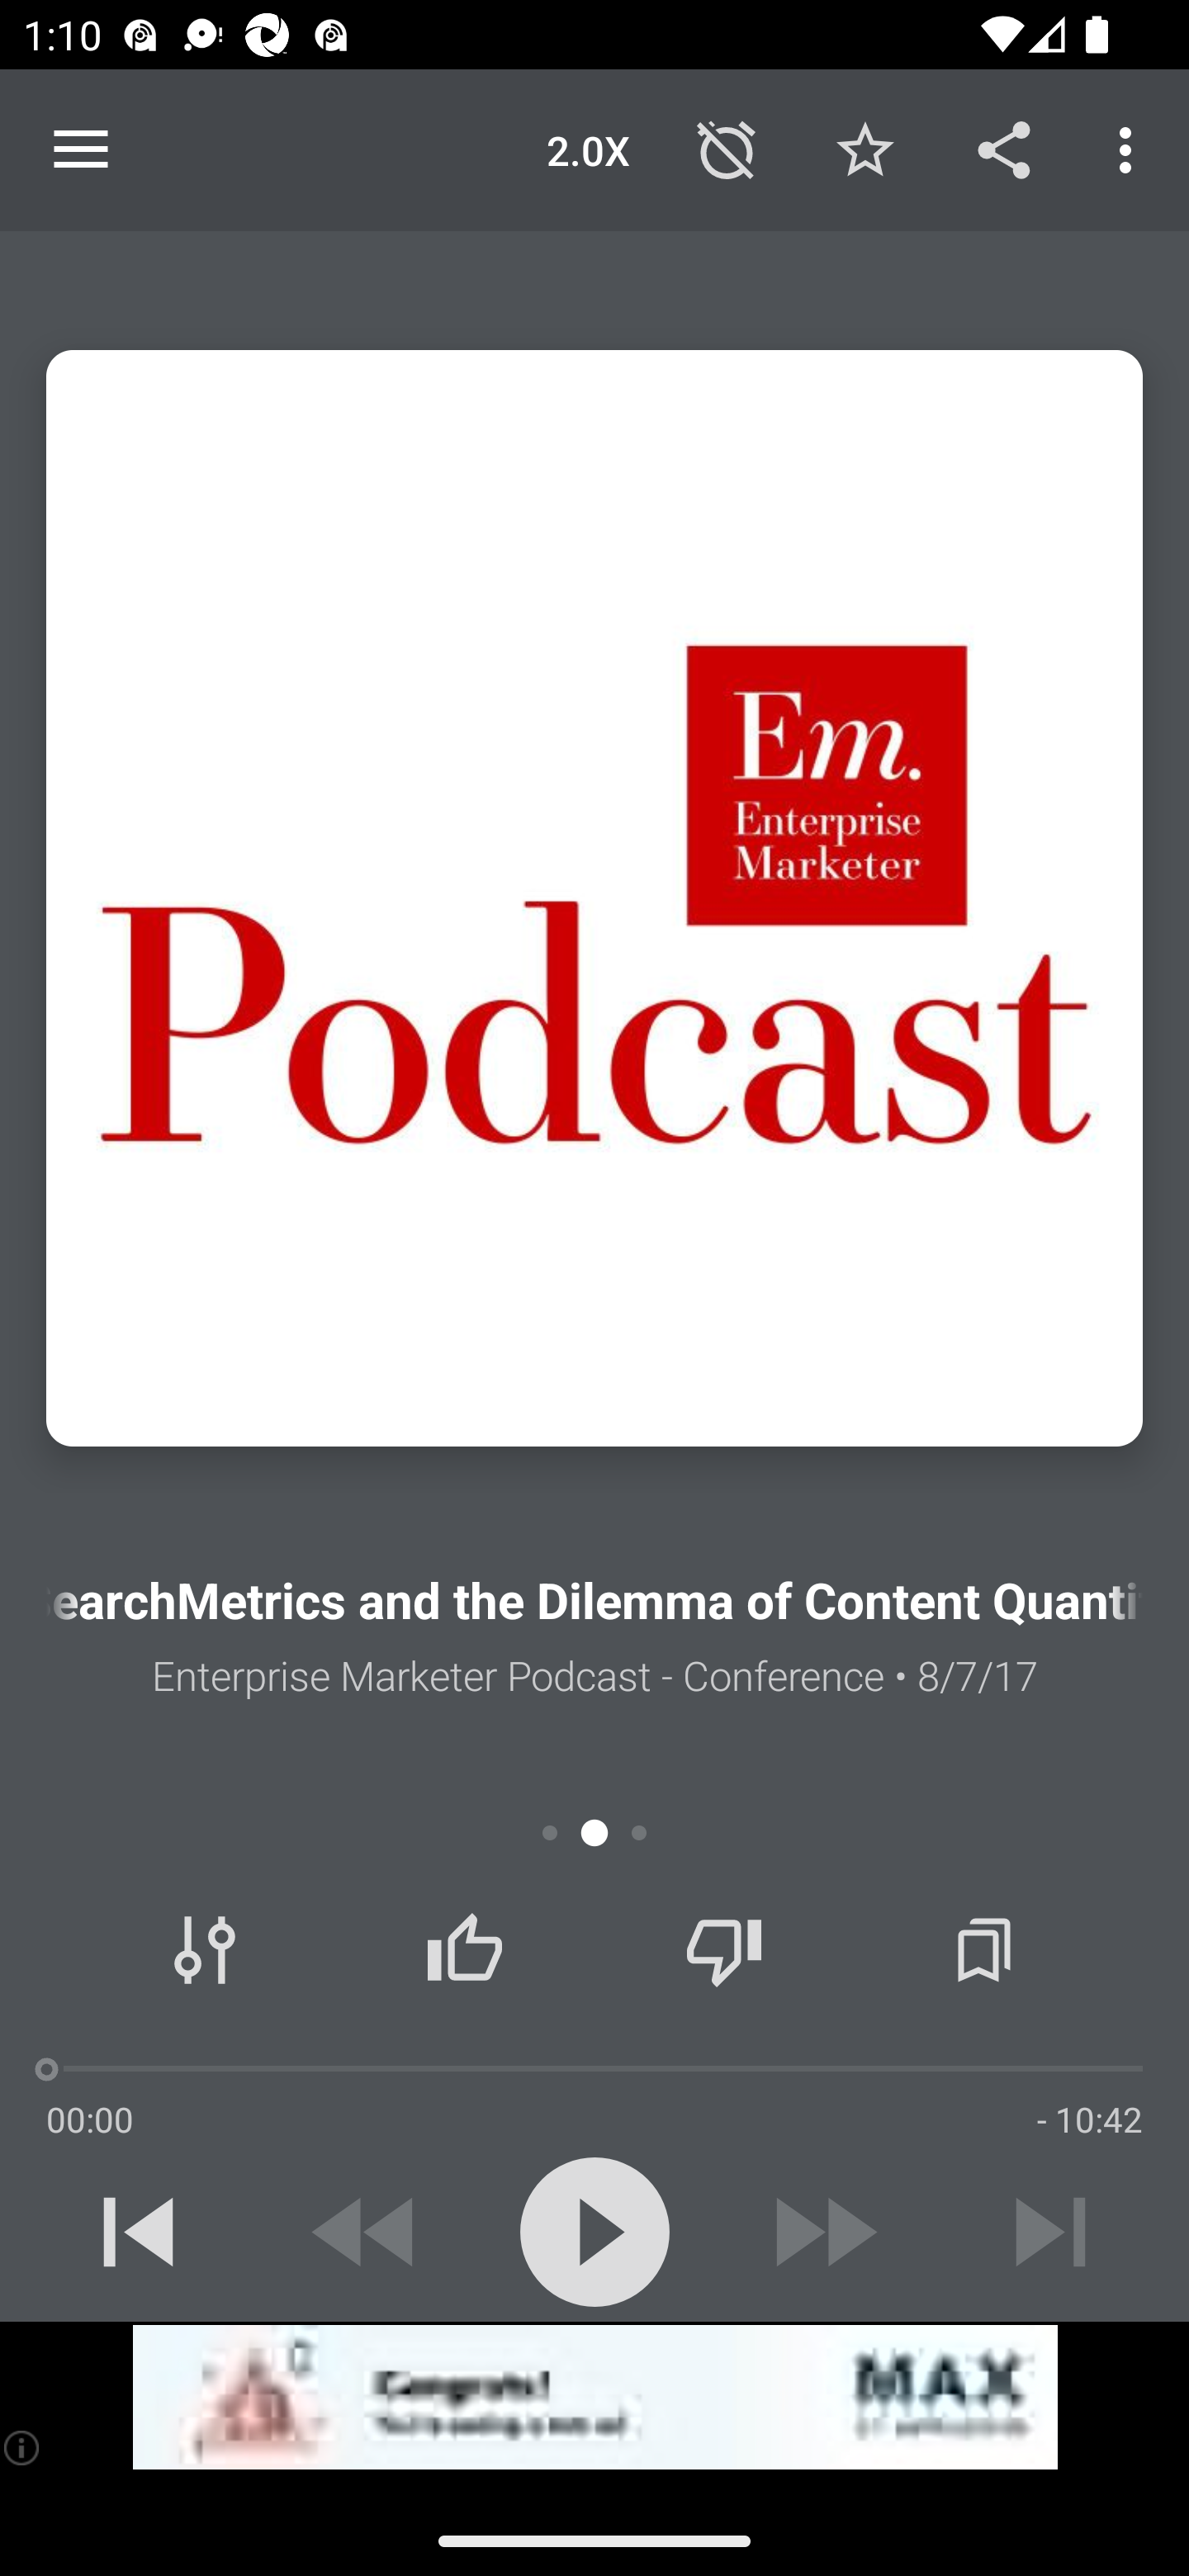 The image size is (1189, 2576). I want to click on Skip 15s backward, so click(366, 2232).